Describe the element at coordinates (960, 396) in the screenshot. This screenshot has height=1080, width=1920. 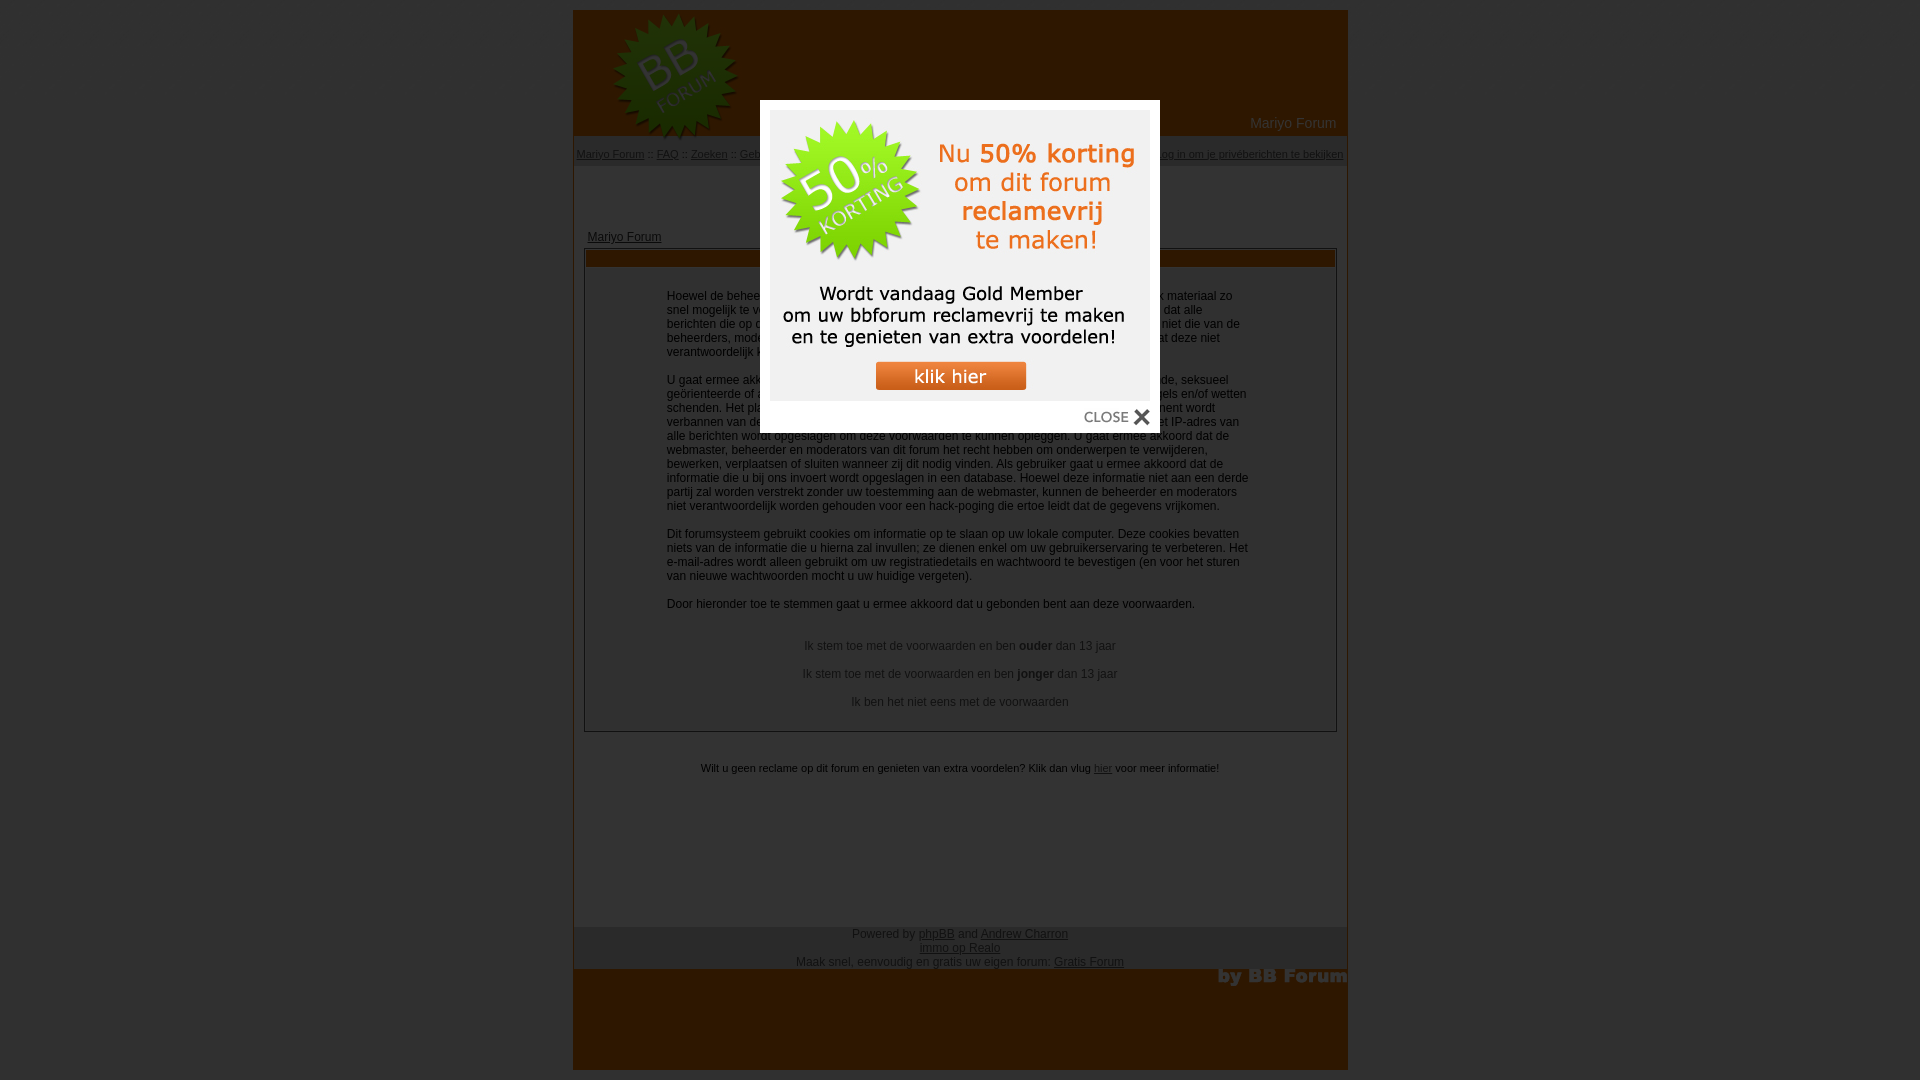
I see `klik voor meer informatie` at that location.